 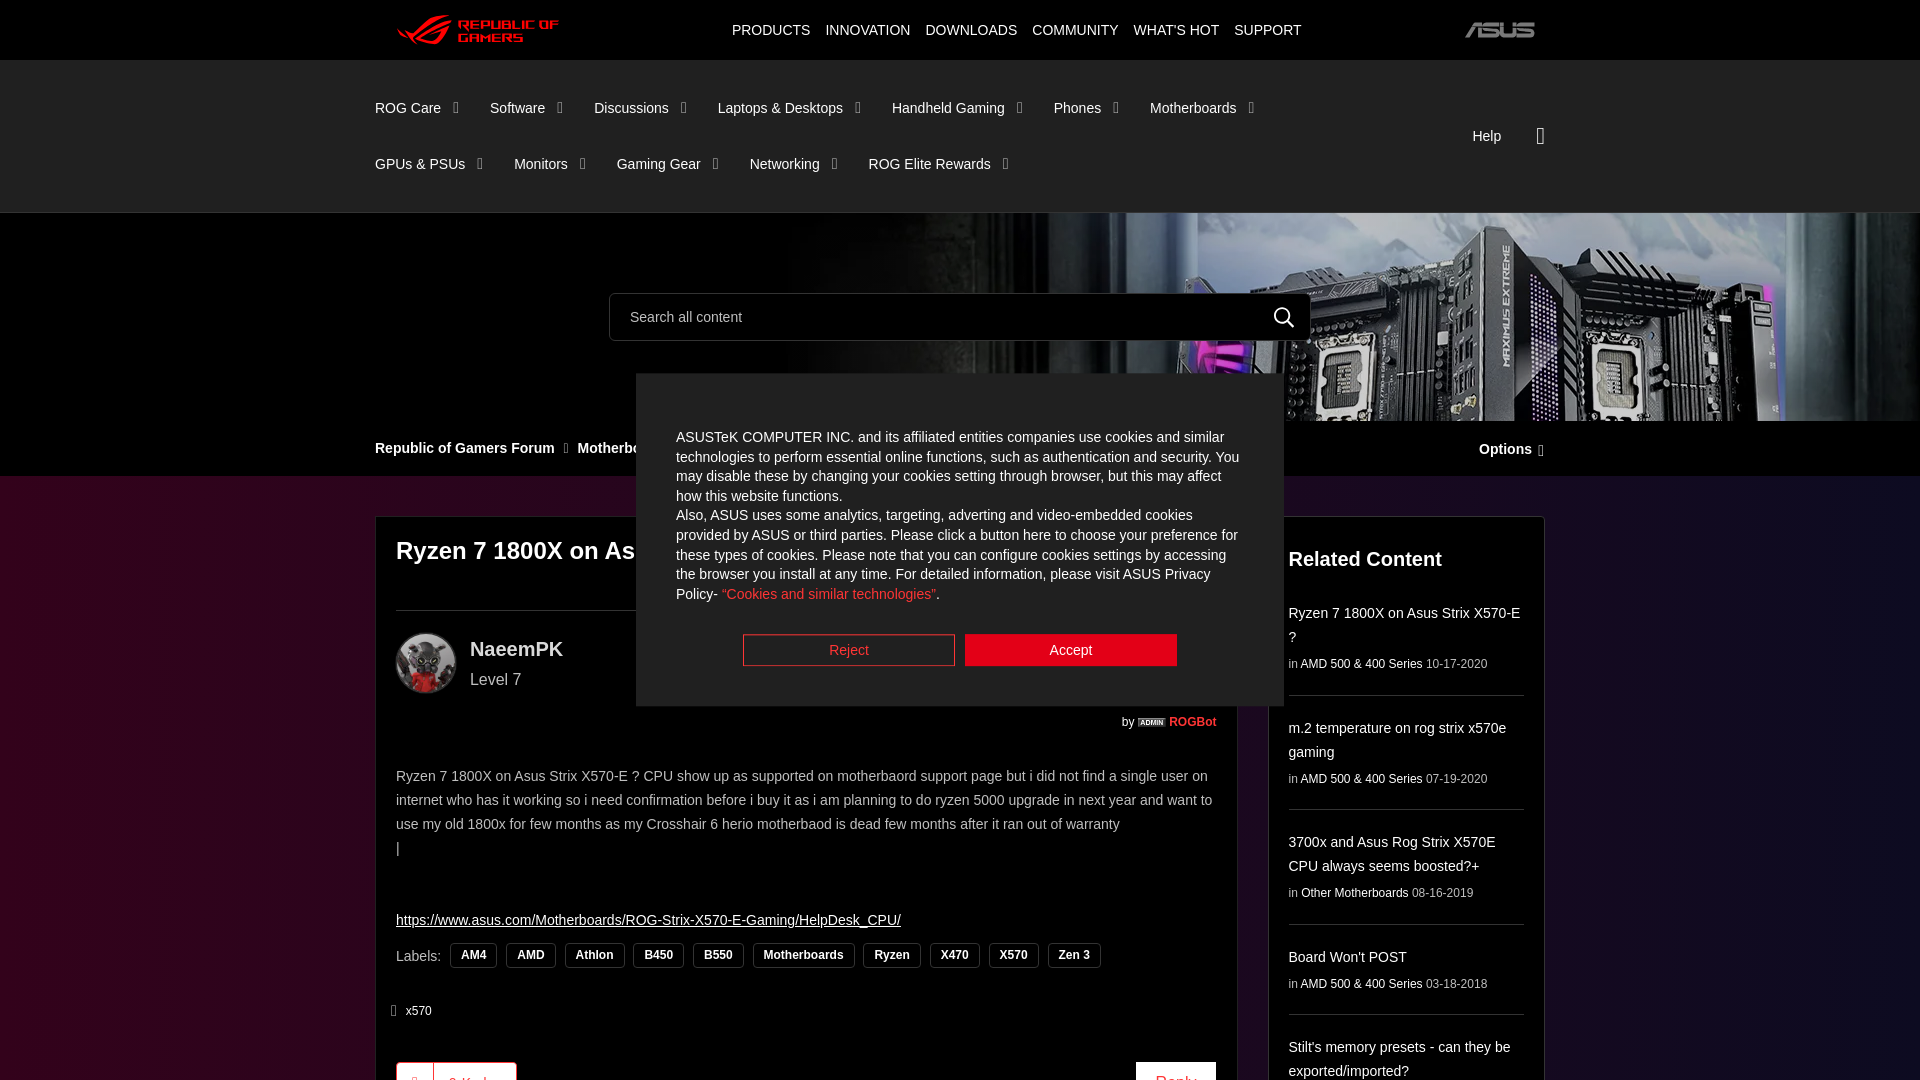 What do you see at coordinates (971, 29) in the screenshot?
I see `DOWNLOADS` at bounding box center [971, 29].